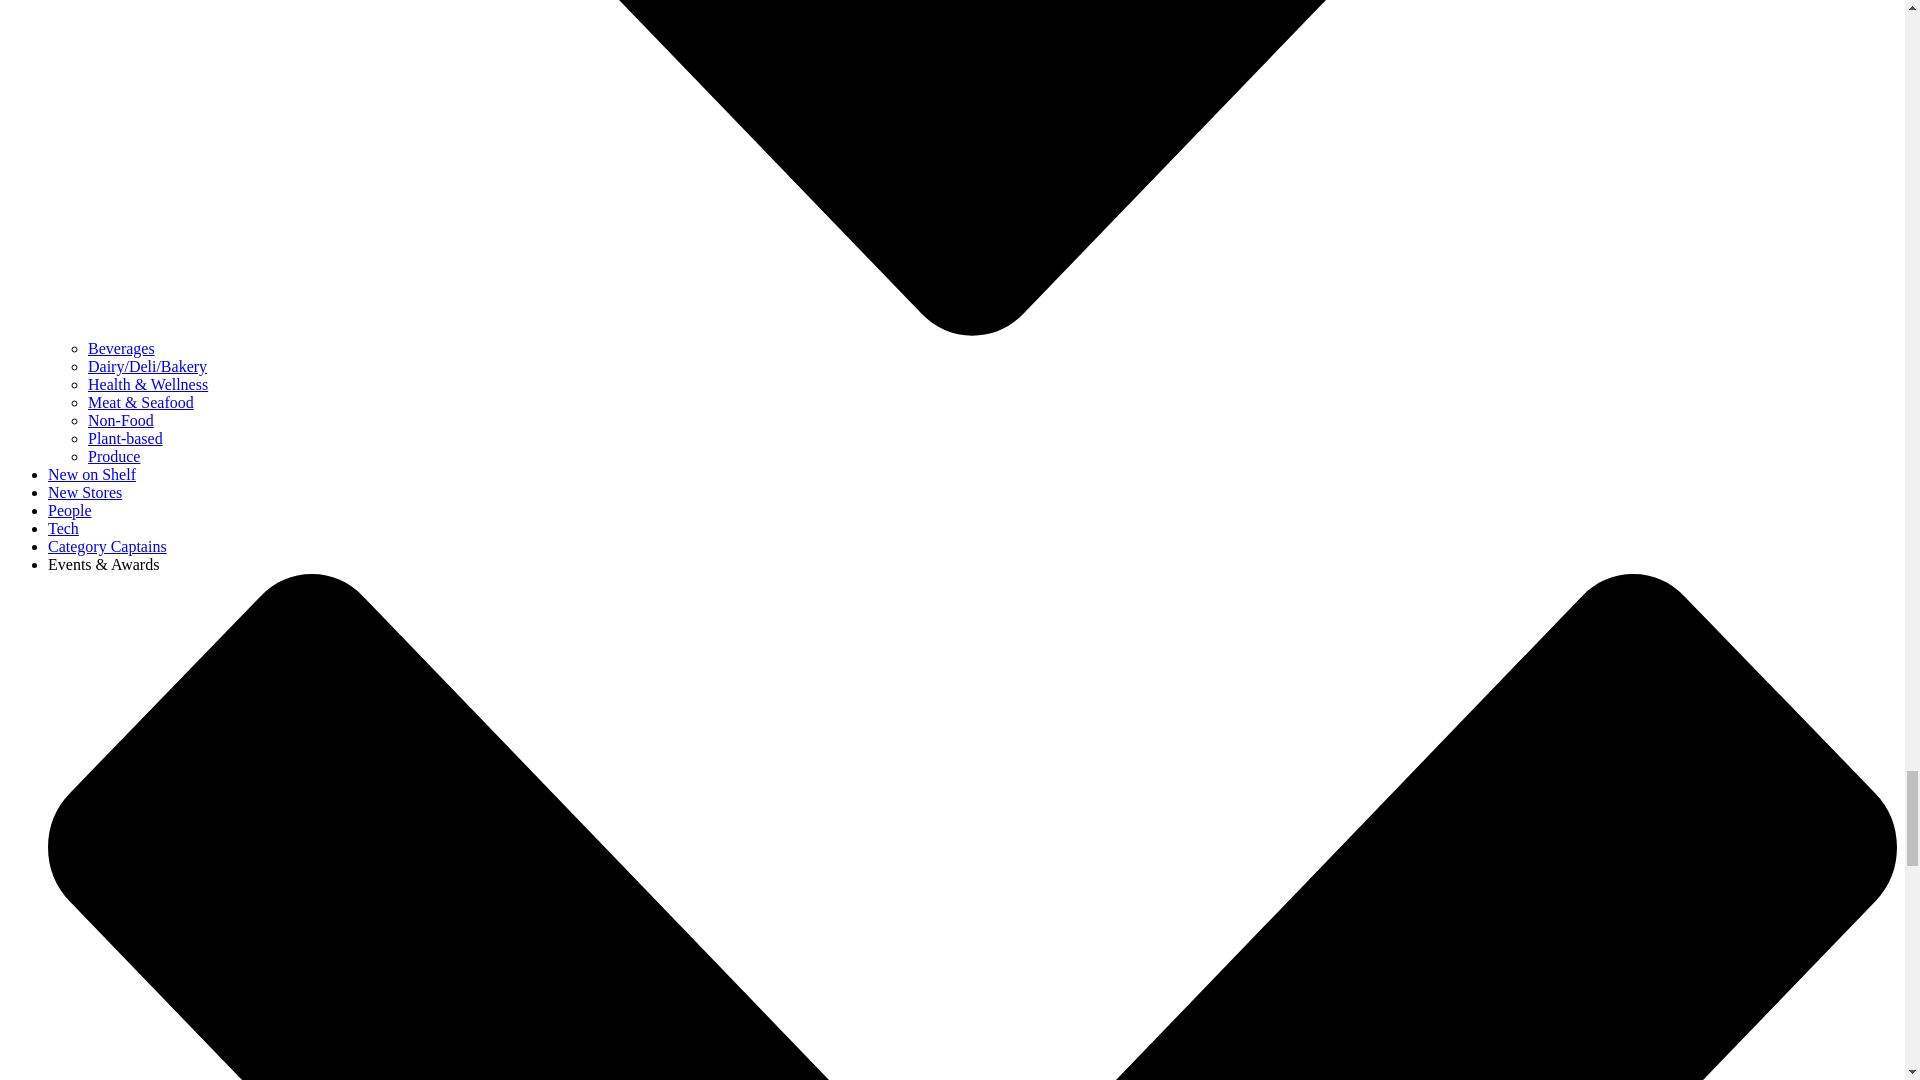  I want to click on Tech, so click(63, 528).